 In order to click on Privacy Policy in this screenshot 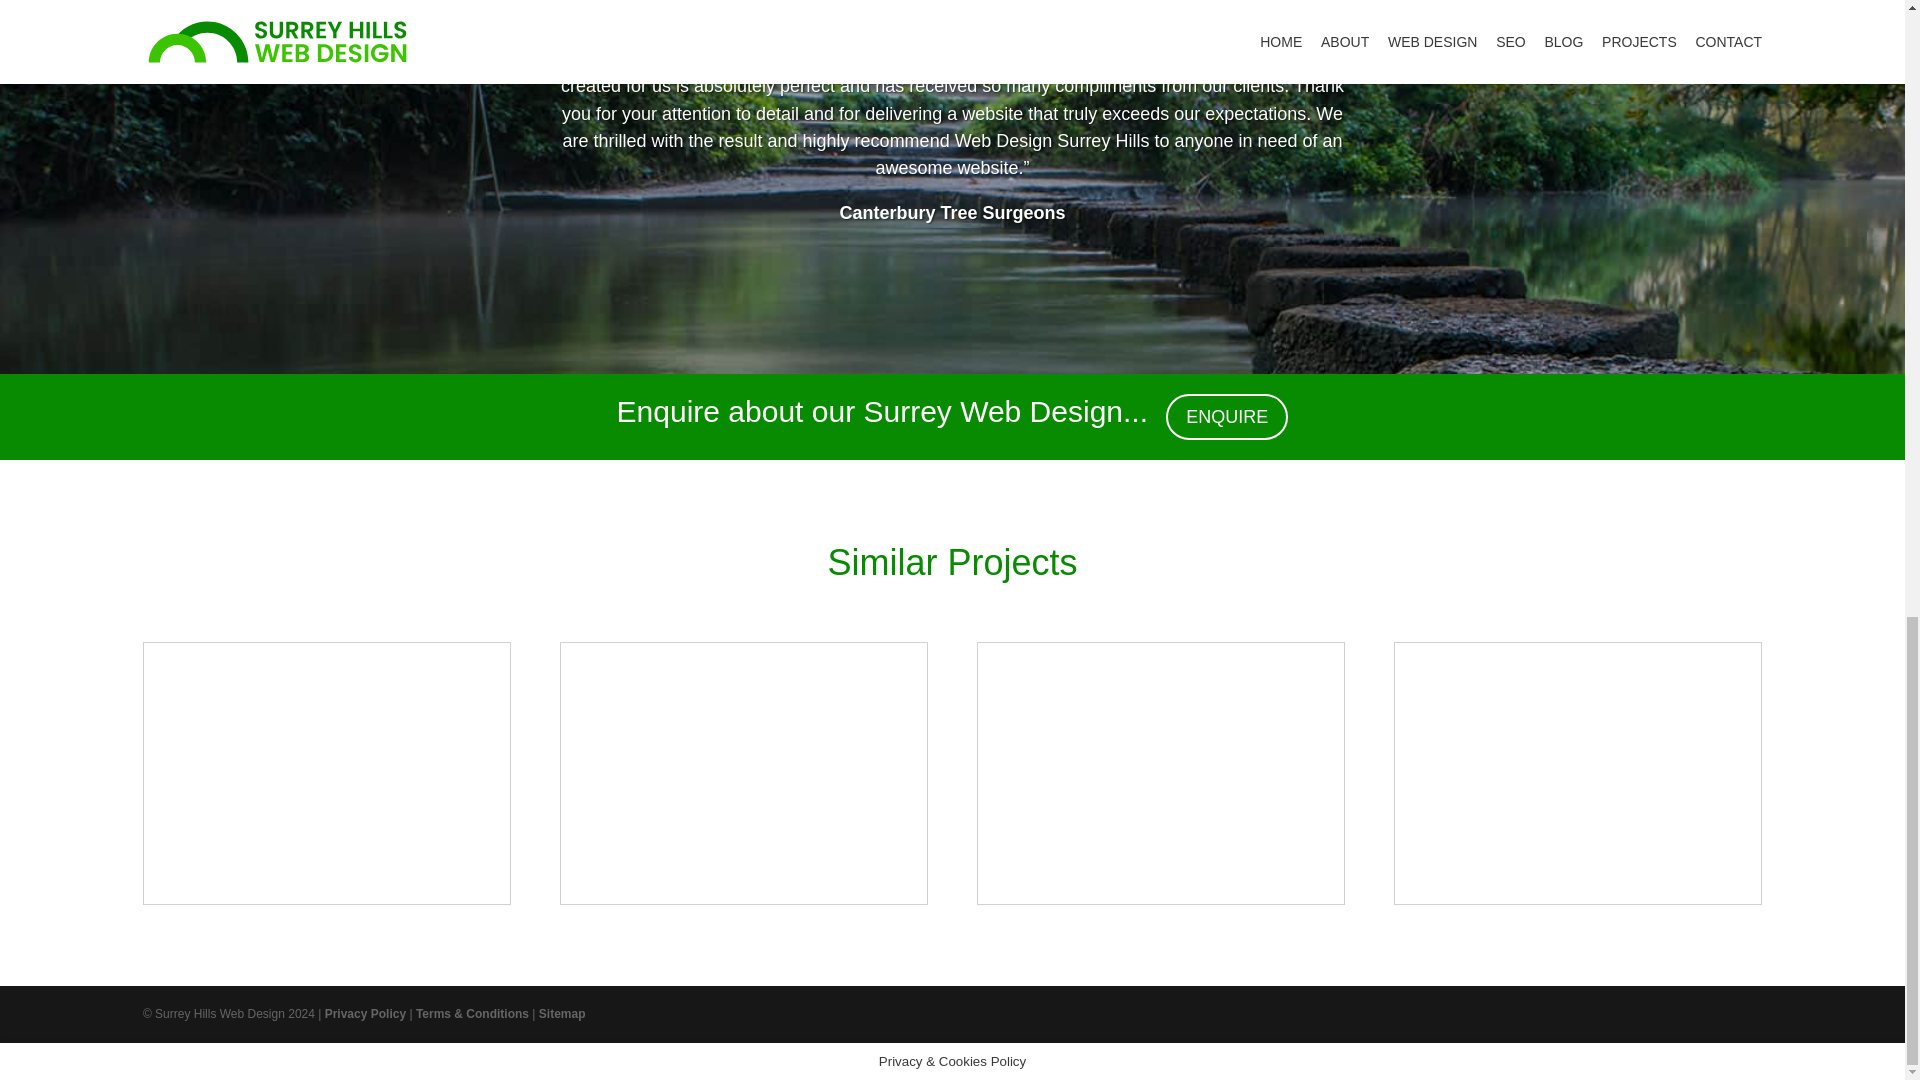, I will do `click(364, 1013)`.